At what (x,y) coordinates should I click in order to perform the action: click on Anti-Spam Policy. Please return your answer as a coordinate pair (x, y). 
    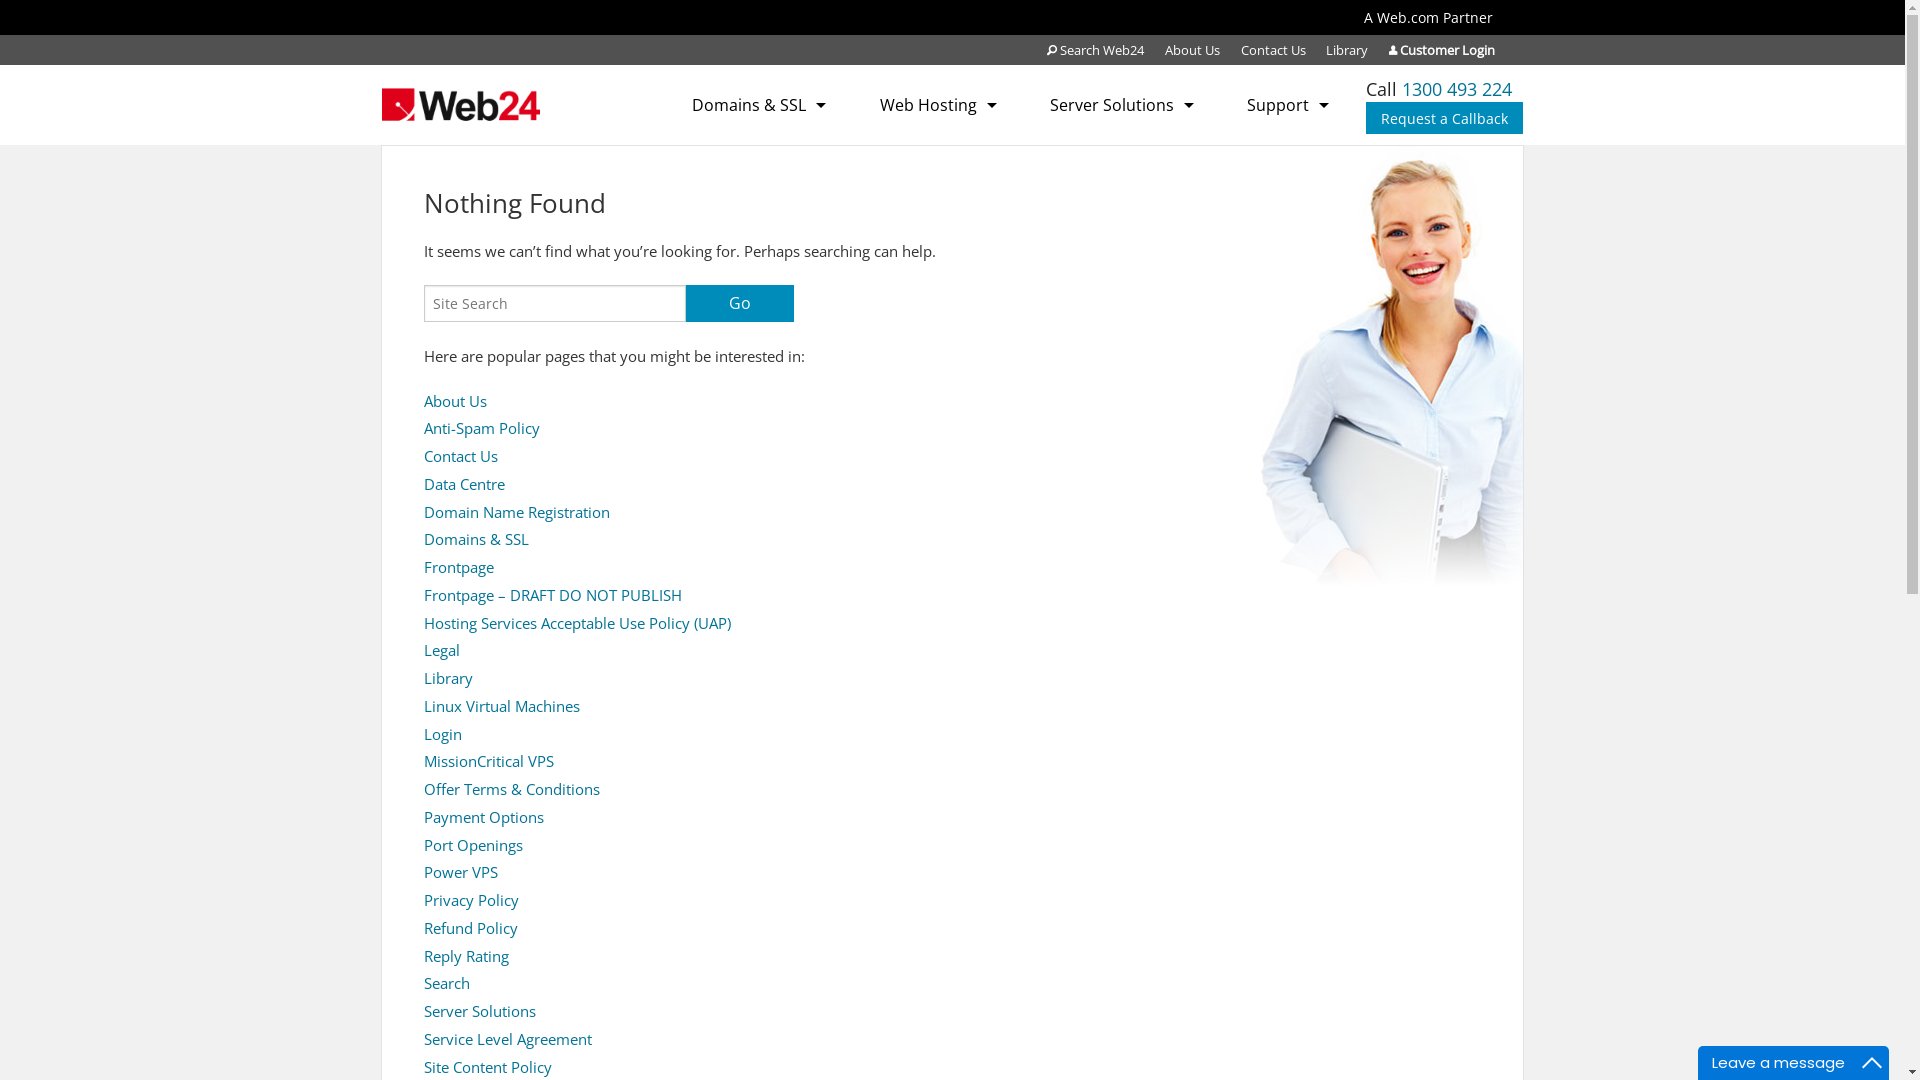
    Looking at the image, I should click on (482, 428).